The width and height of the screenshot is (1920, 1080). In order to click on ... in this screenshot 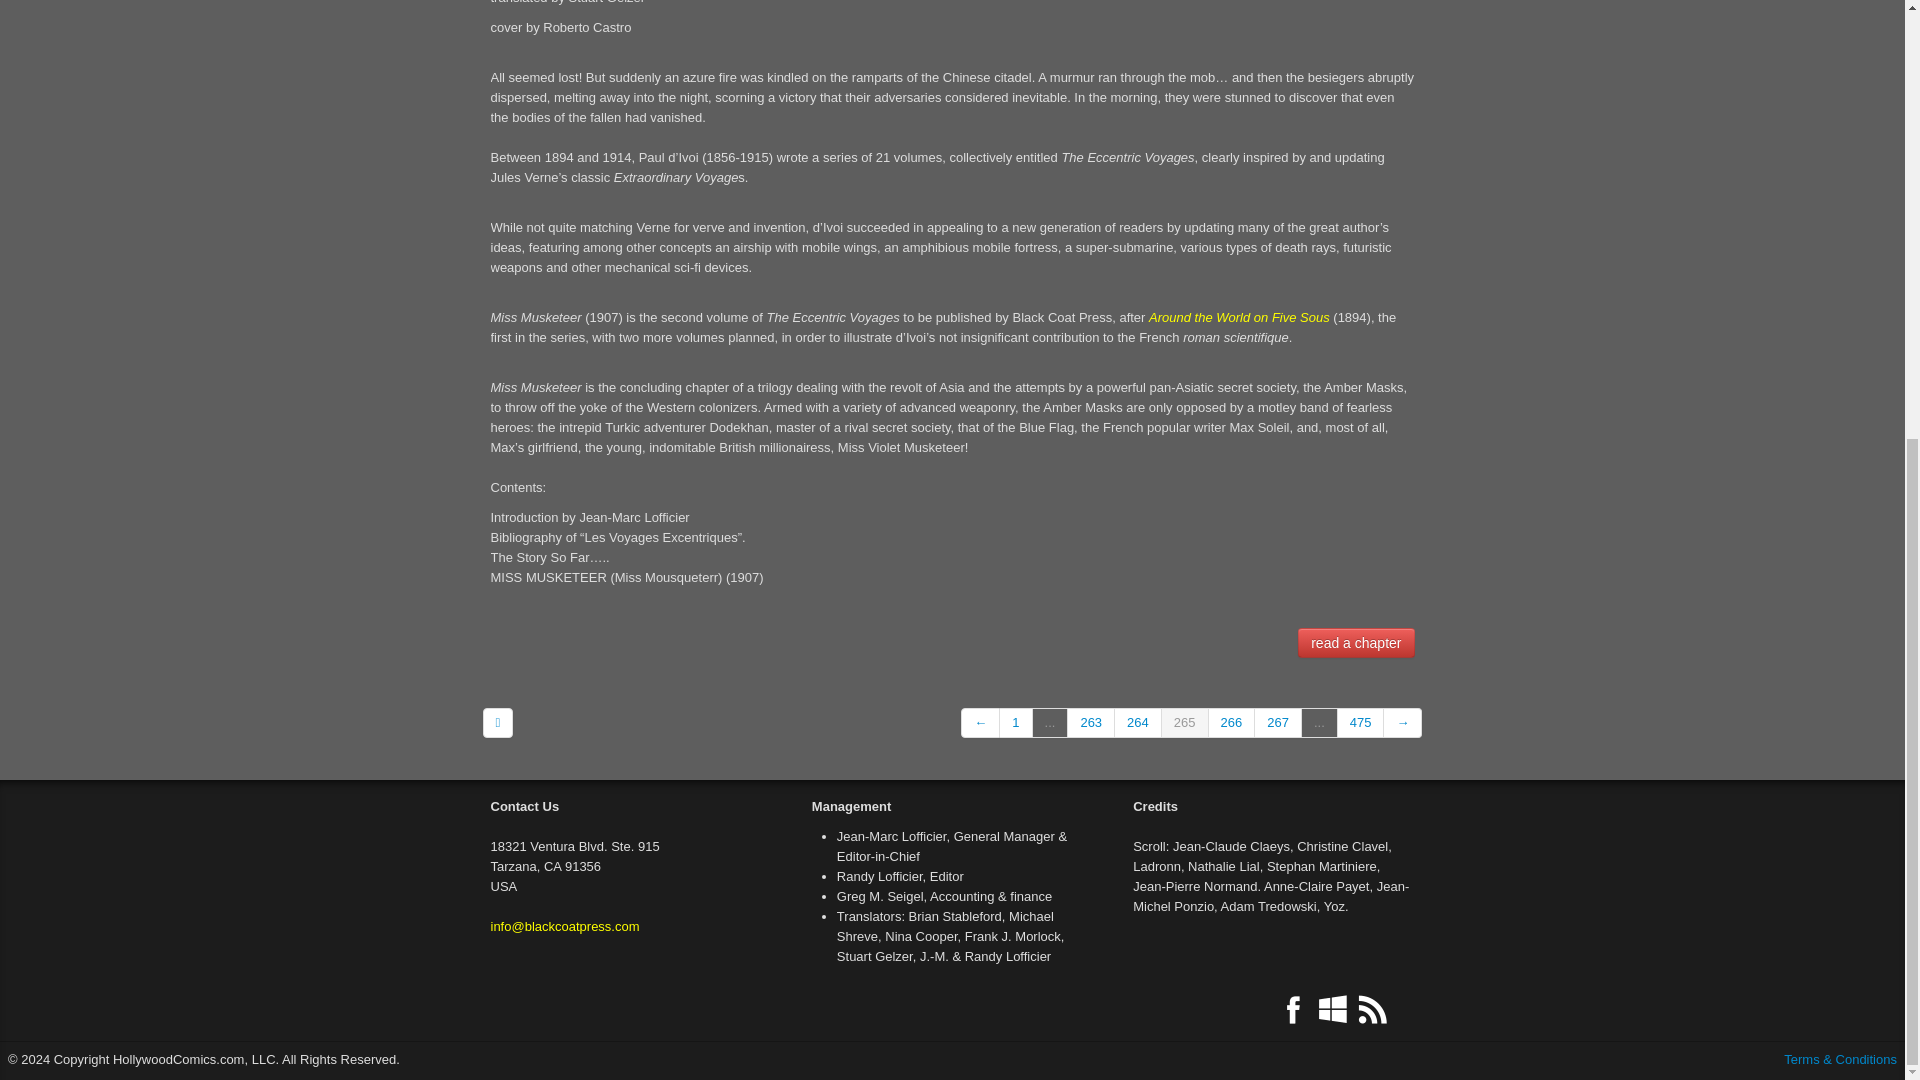, I will do `click(1320, 722)`.